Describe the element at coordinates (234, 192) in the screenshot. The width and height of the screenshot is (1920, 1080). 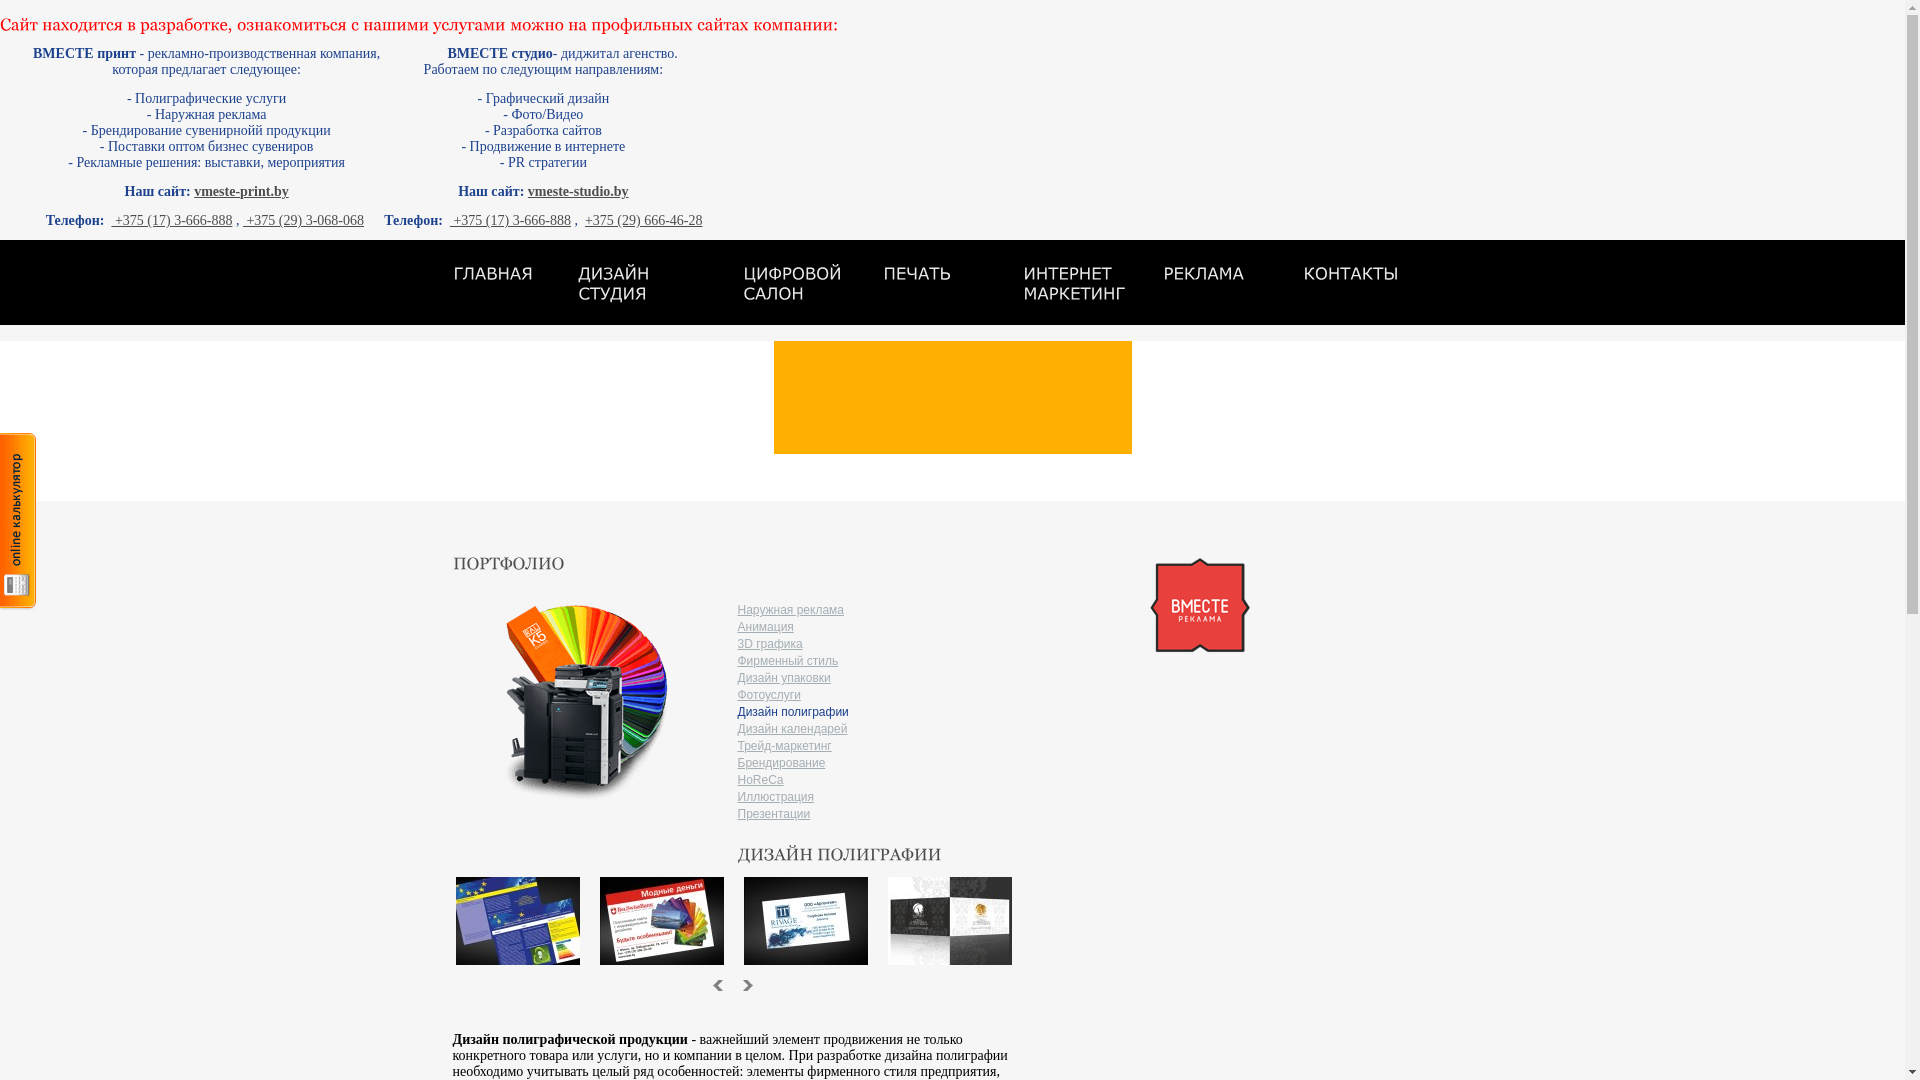
I see `vmeste-print.` at that location.